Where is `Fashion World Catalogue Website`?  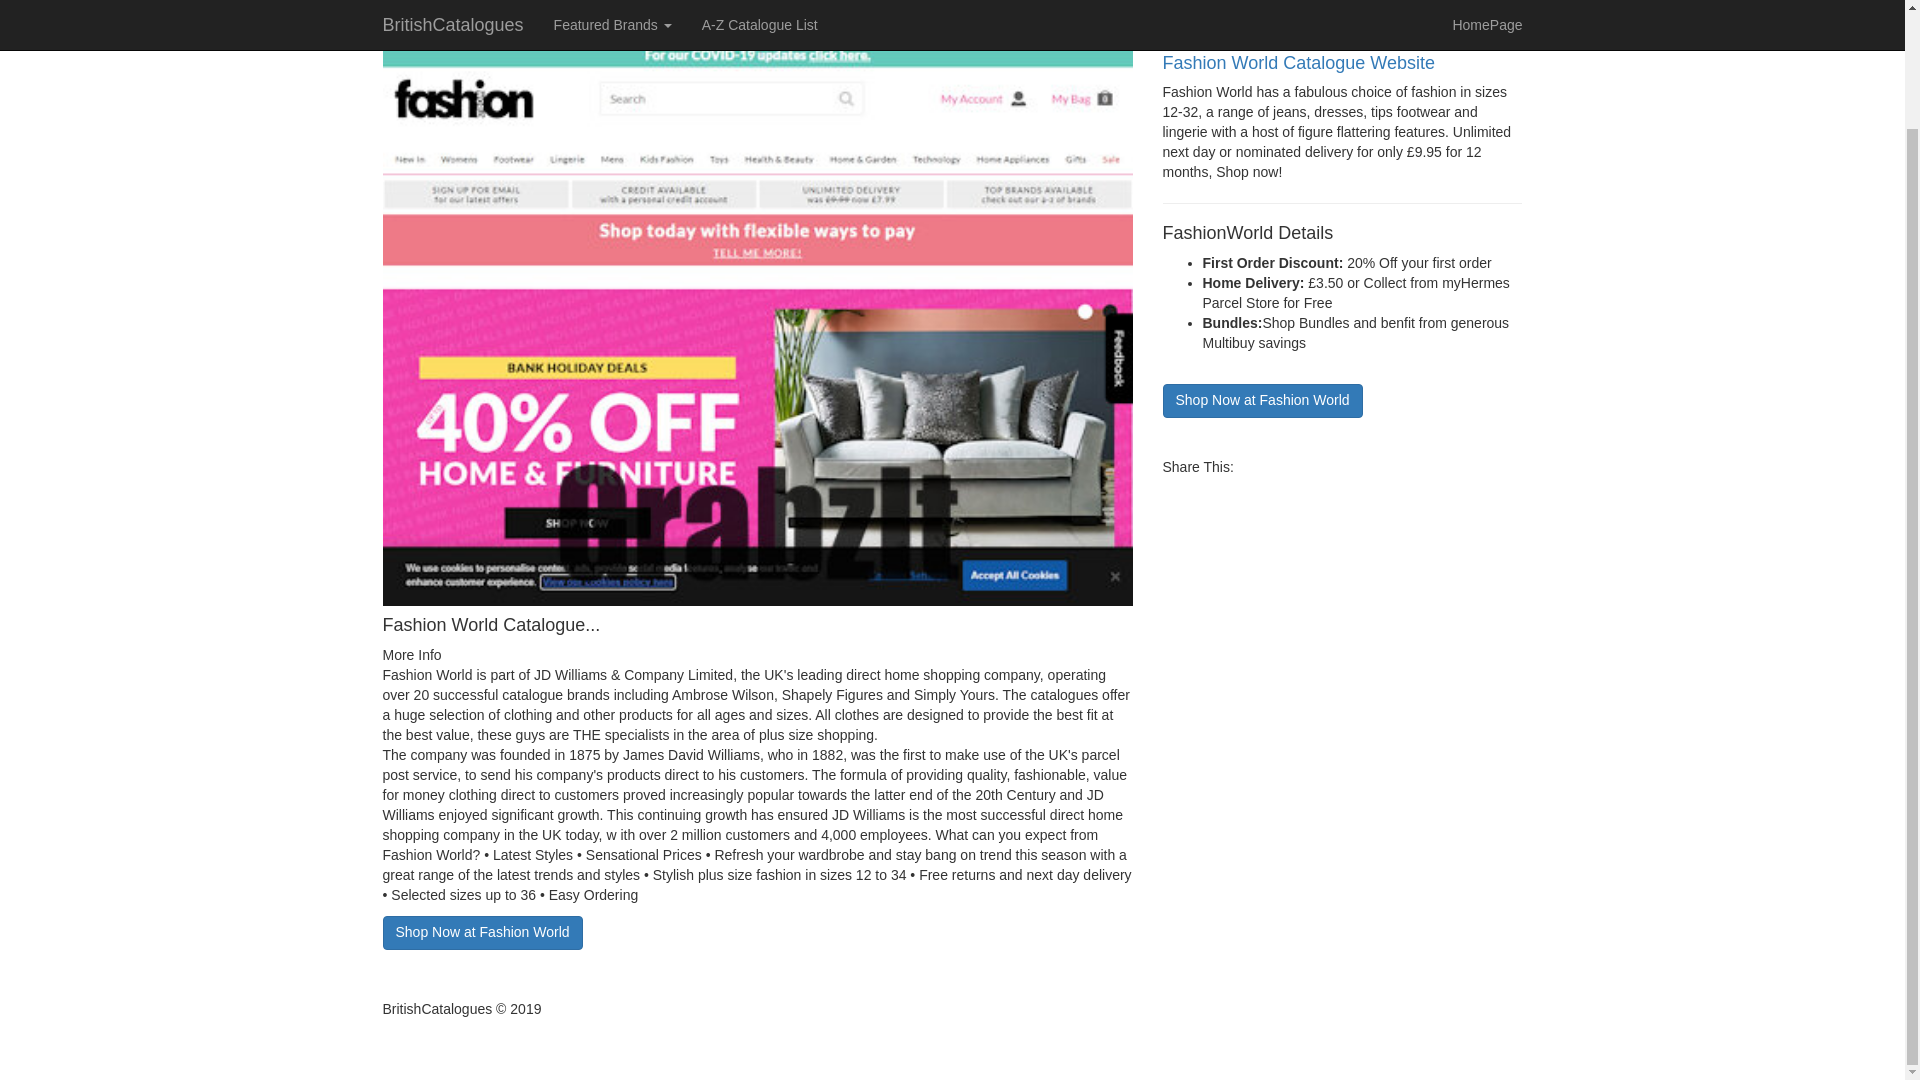 Fashion World Catalogue Website is located at coordinates (1342, 64).